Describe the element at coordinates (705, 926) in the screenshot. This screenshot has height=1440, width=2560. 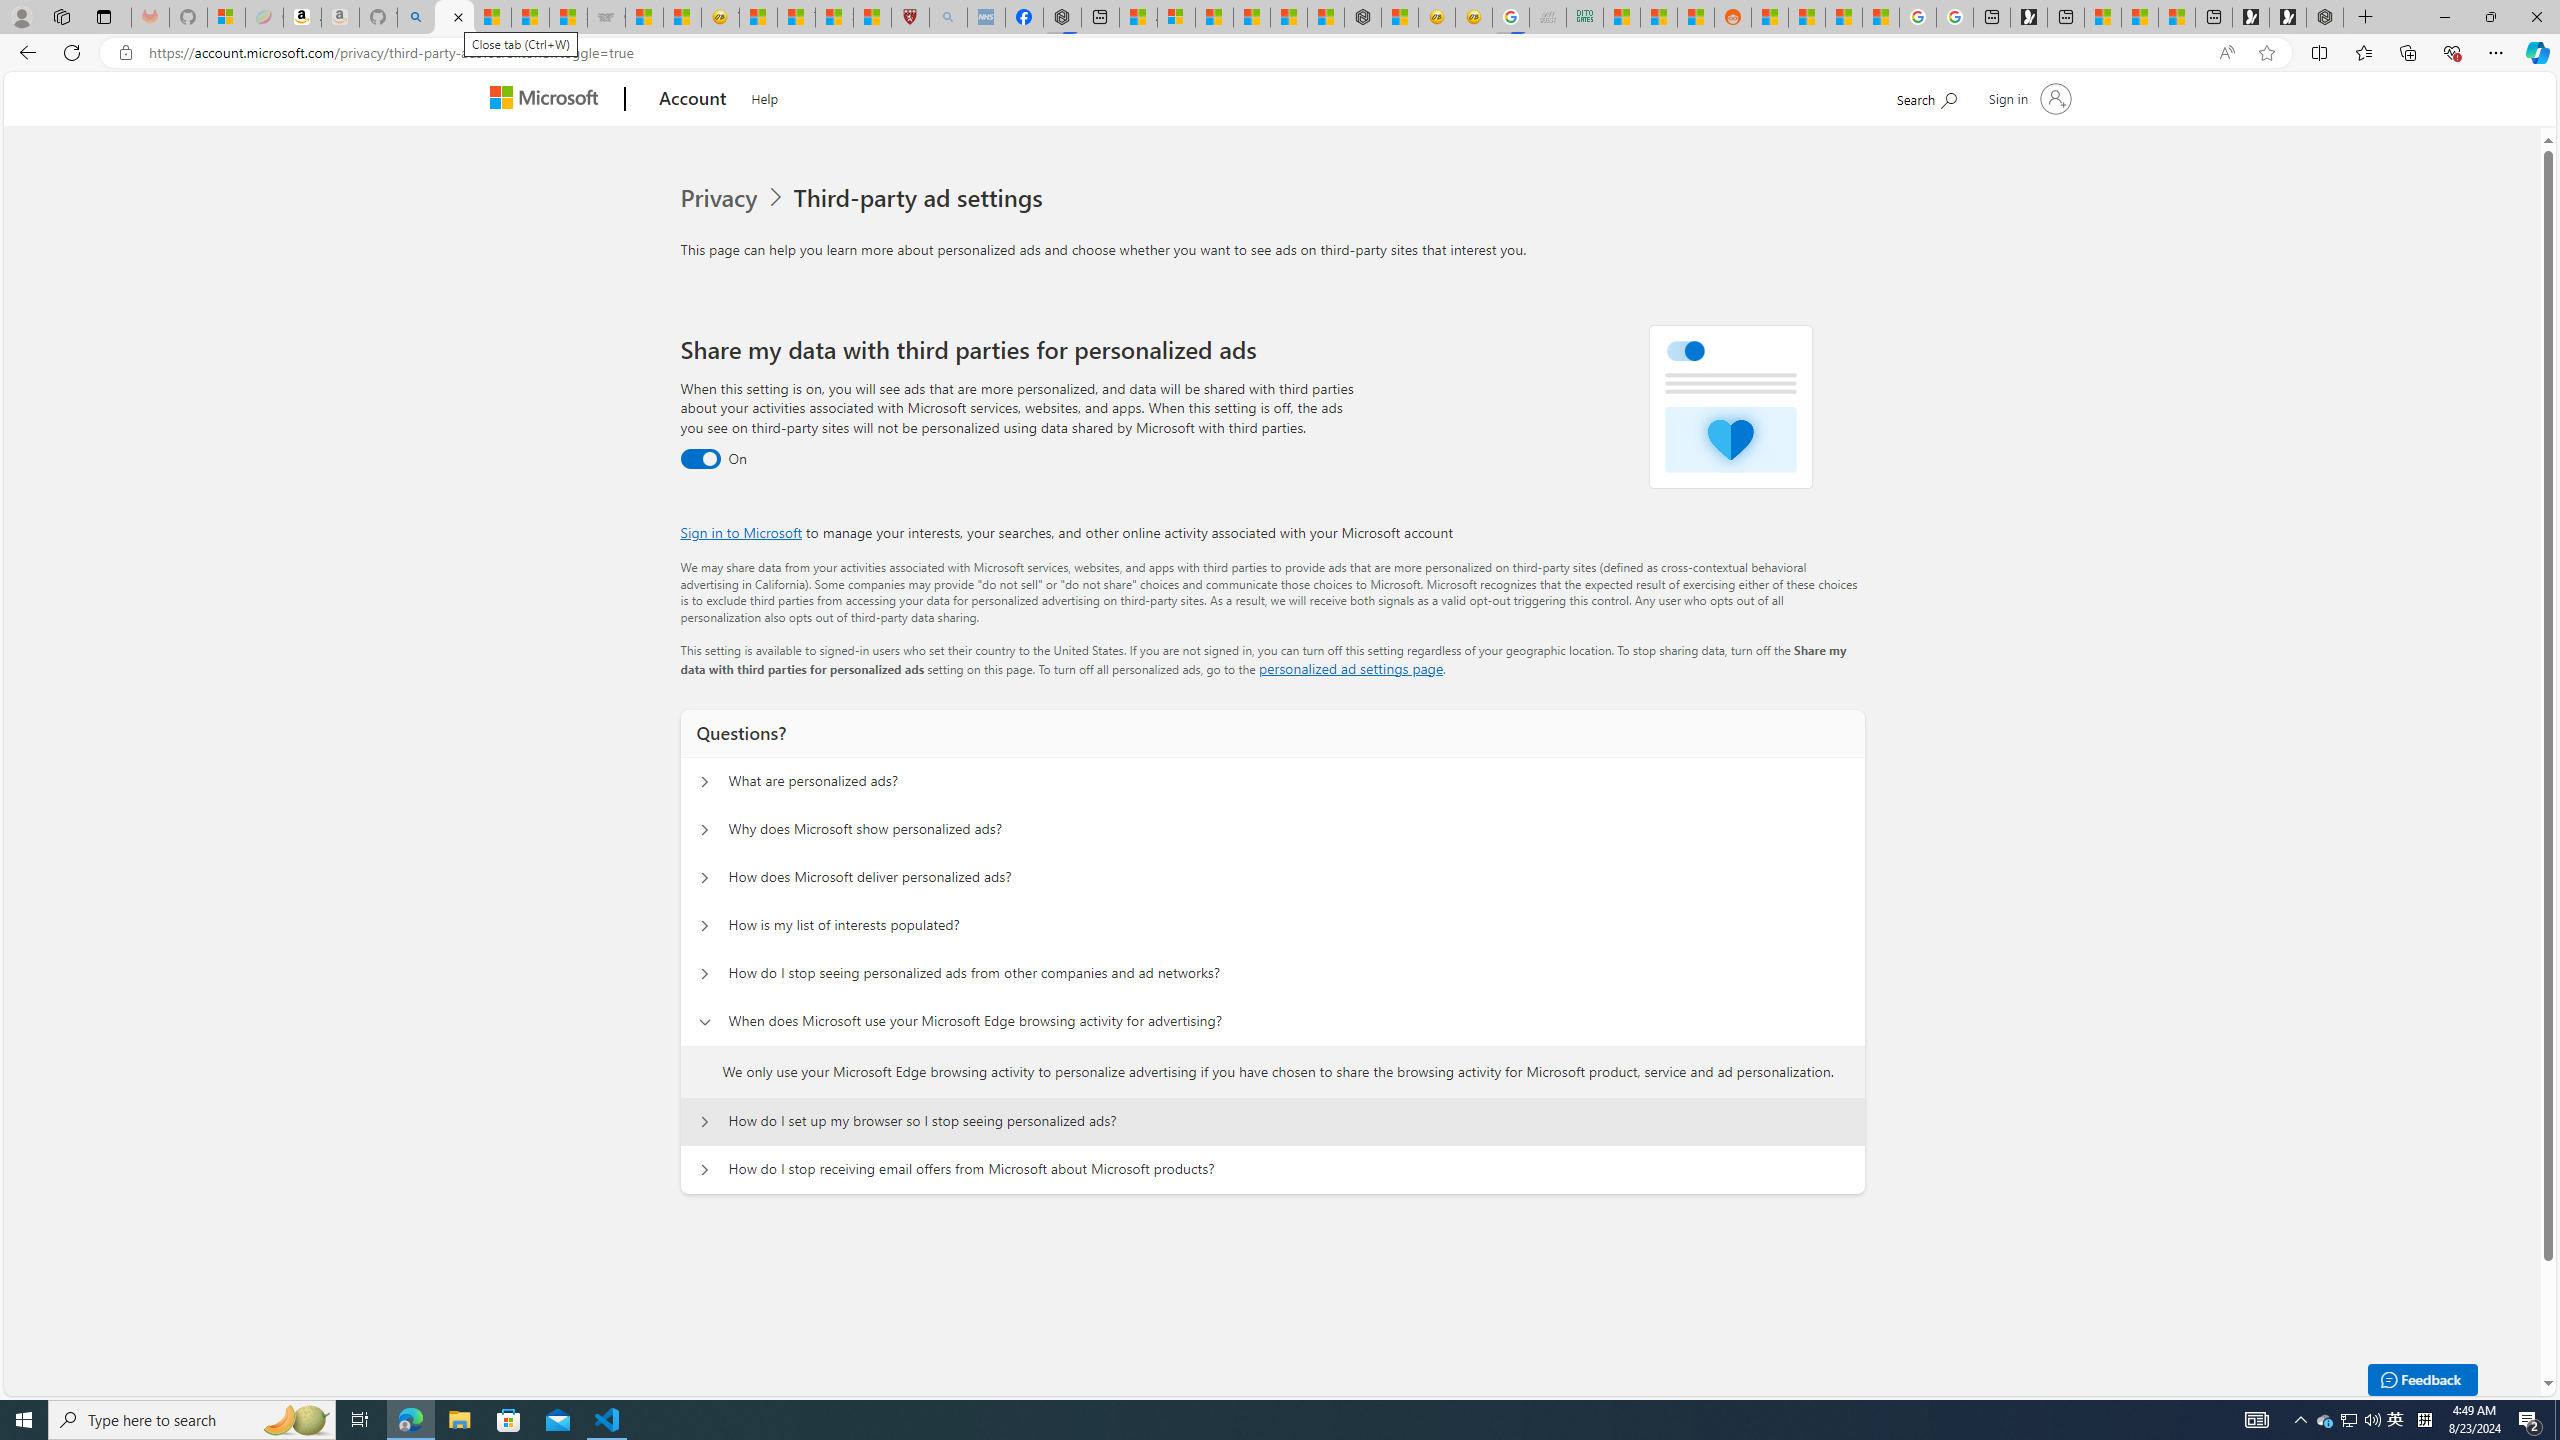
I see `Questions? How is my list of interests populated?` at that location.